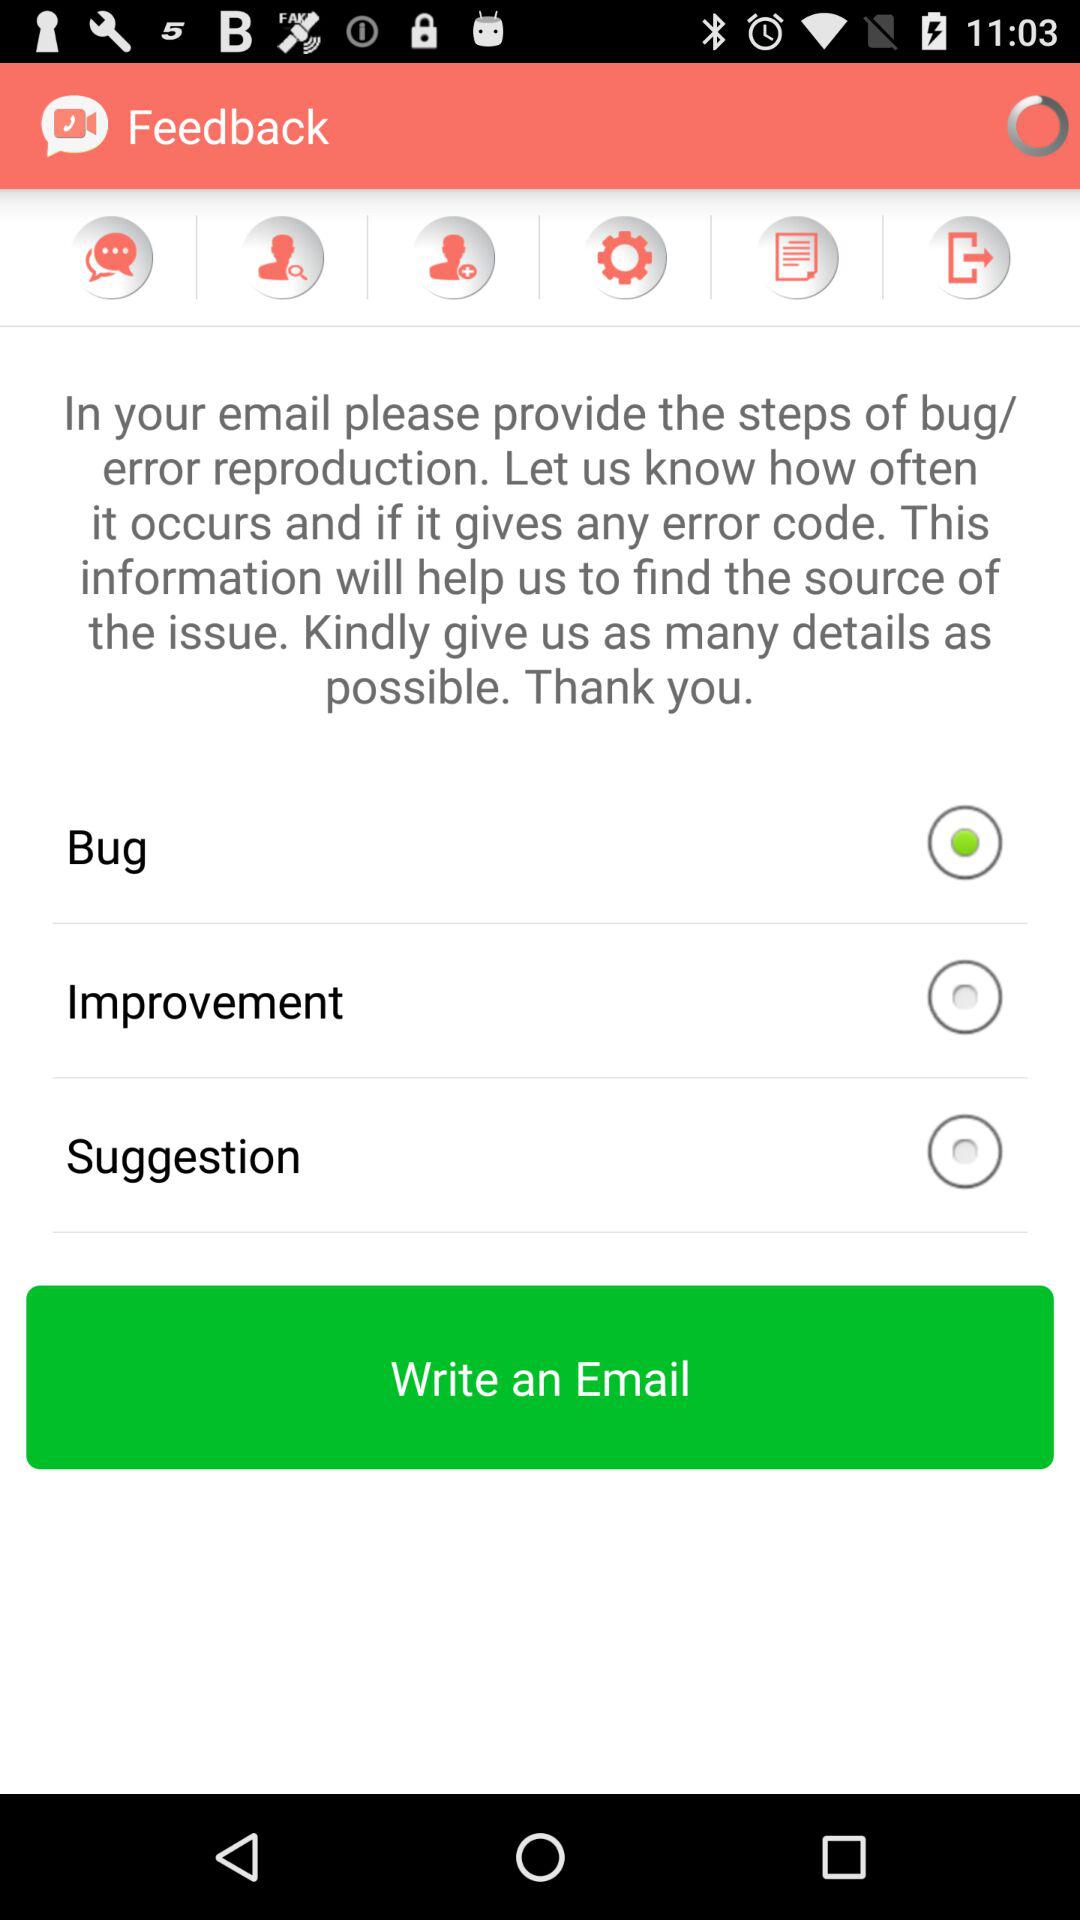  I want to click on search contact, so click(282, 257).